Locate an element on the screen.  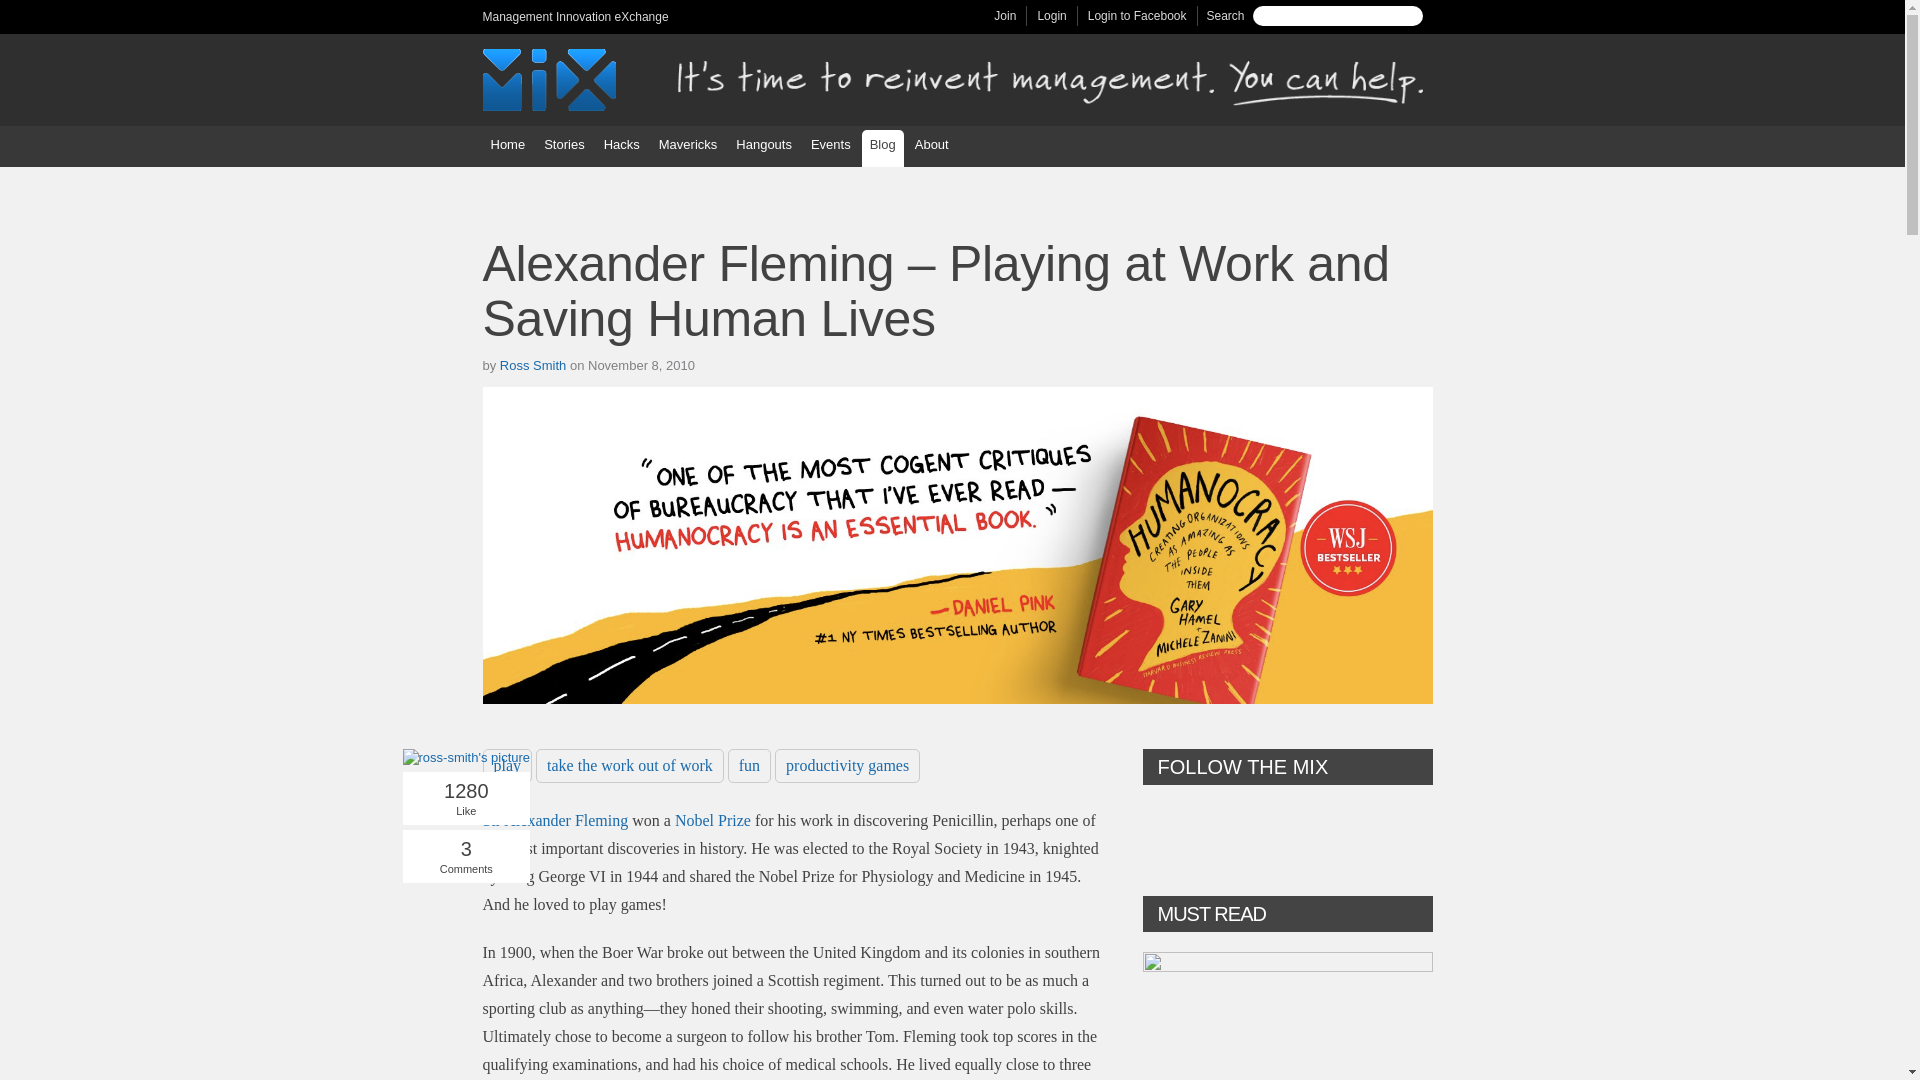
Mavericks is located at coordinates (688, 146).